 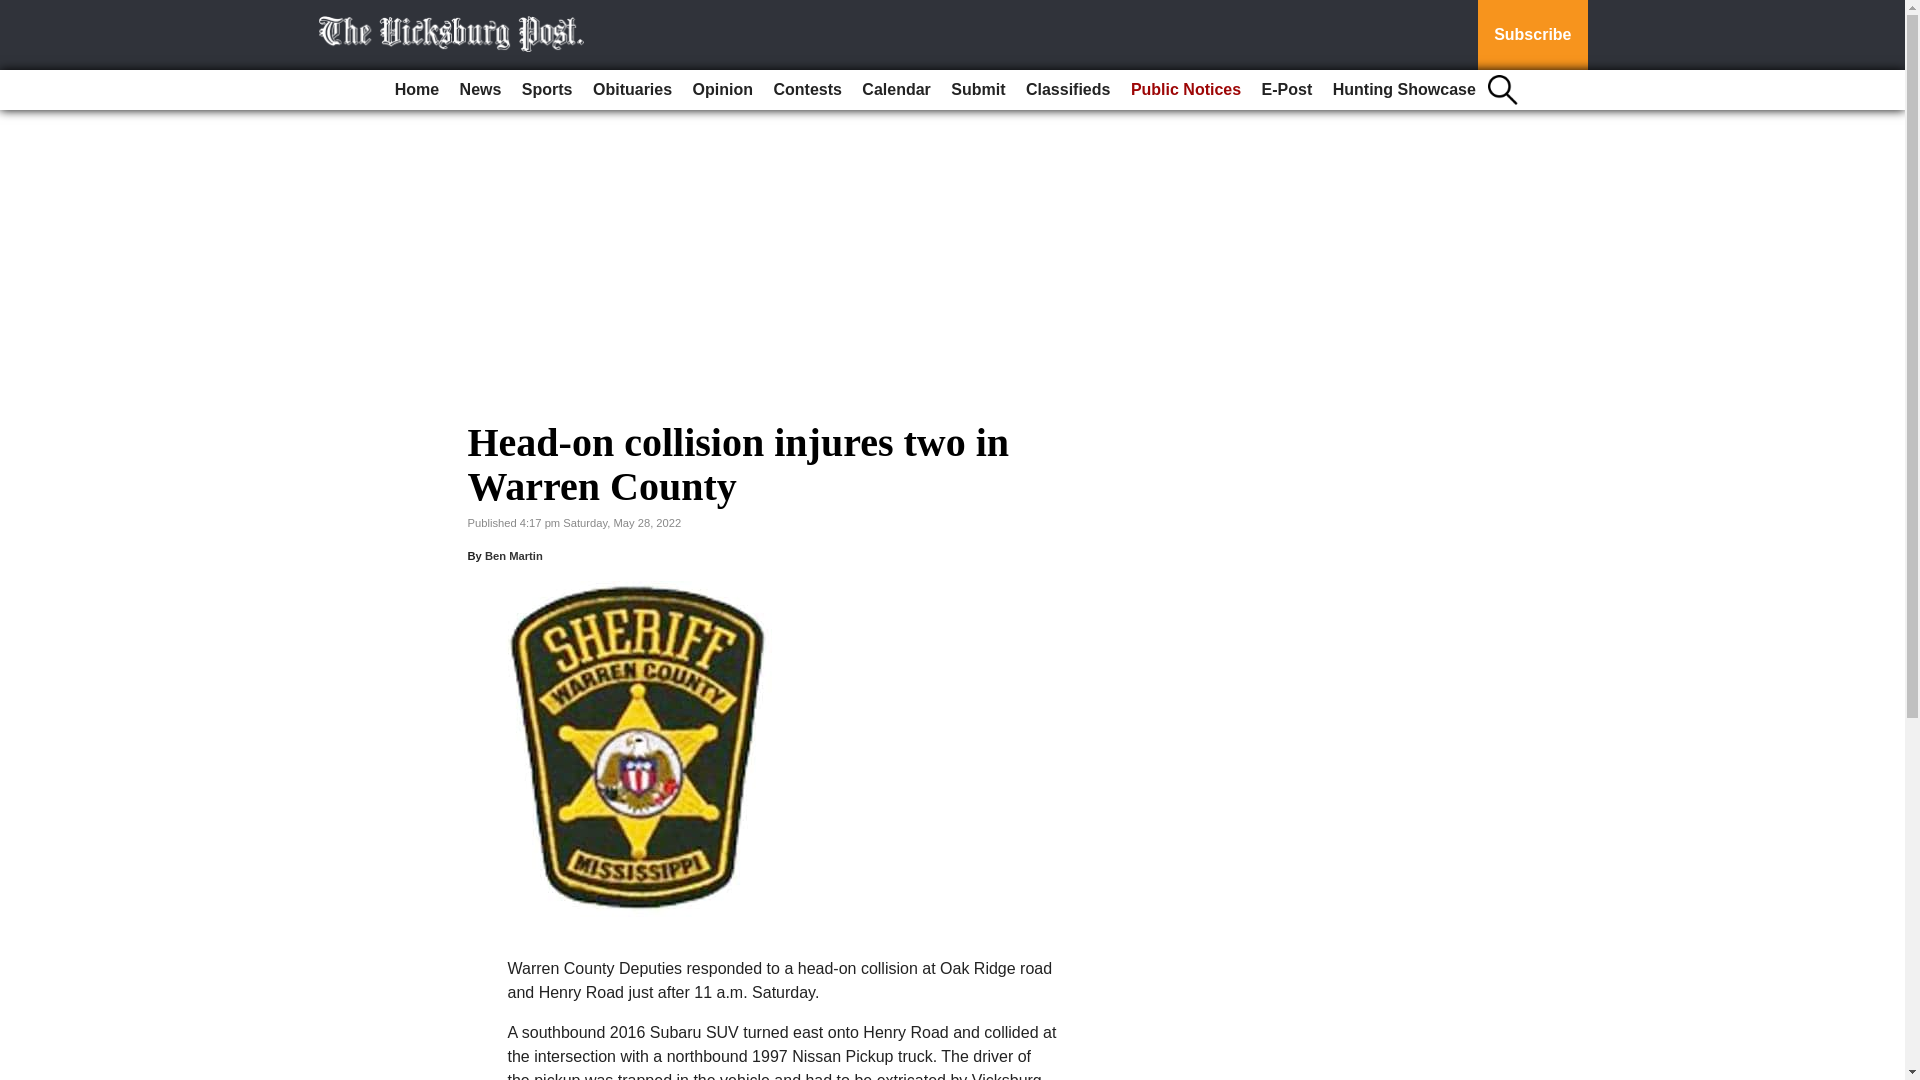 What do you see at coordinates (1286, 90) in the screenshot?
I see `E-Post` at bounding box center [1286, 90].